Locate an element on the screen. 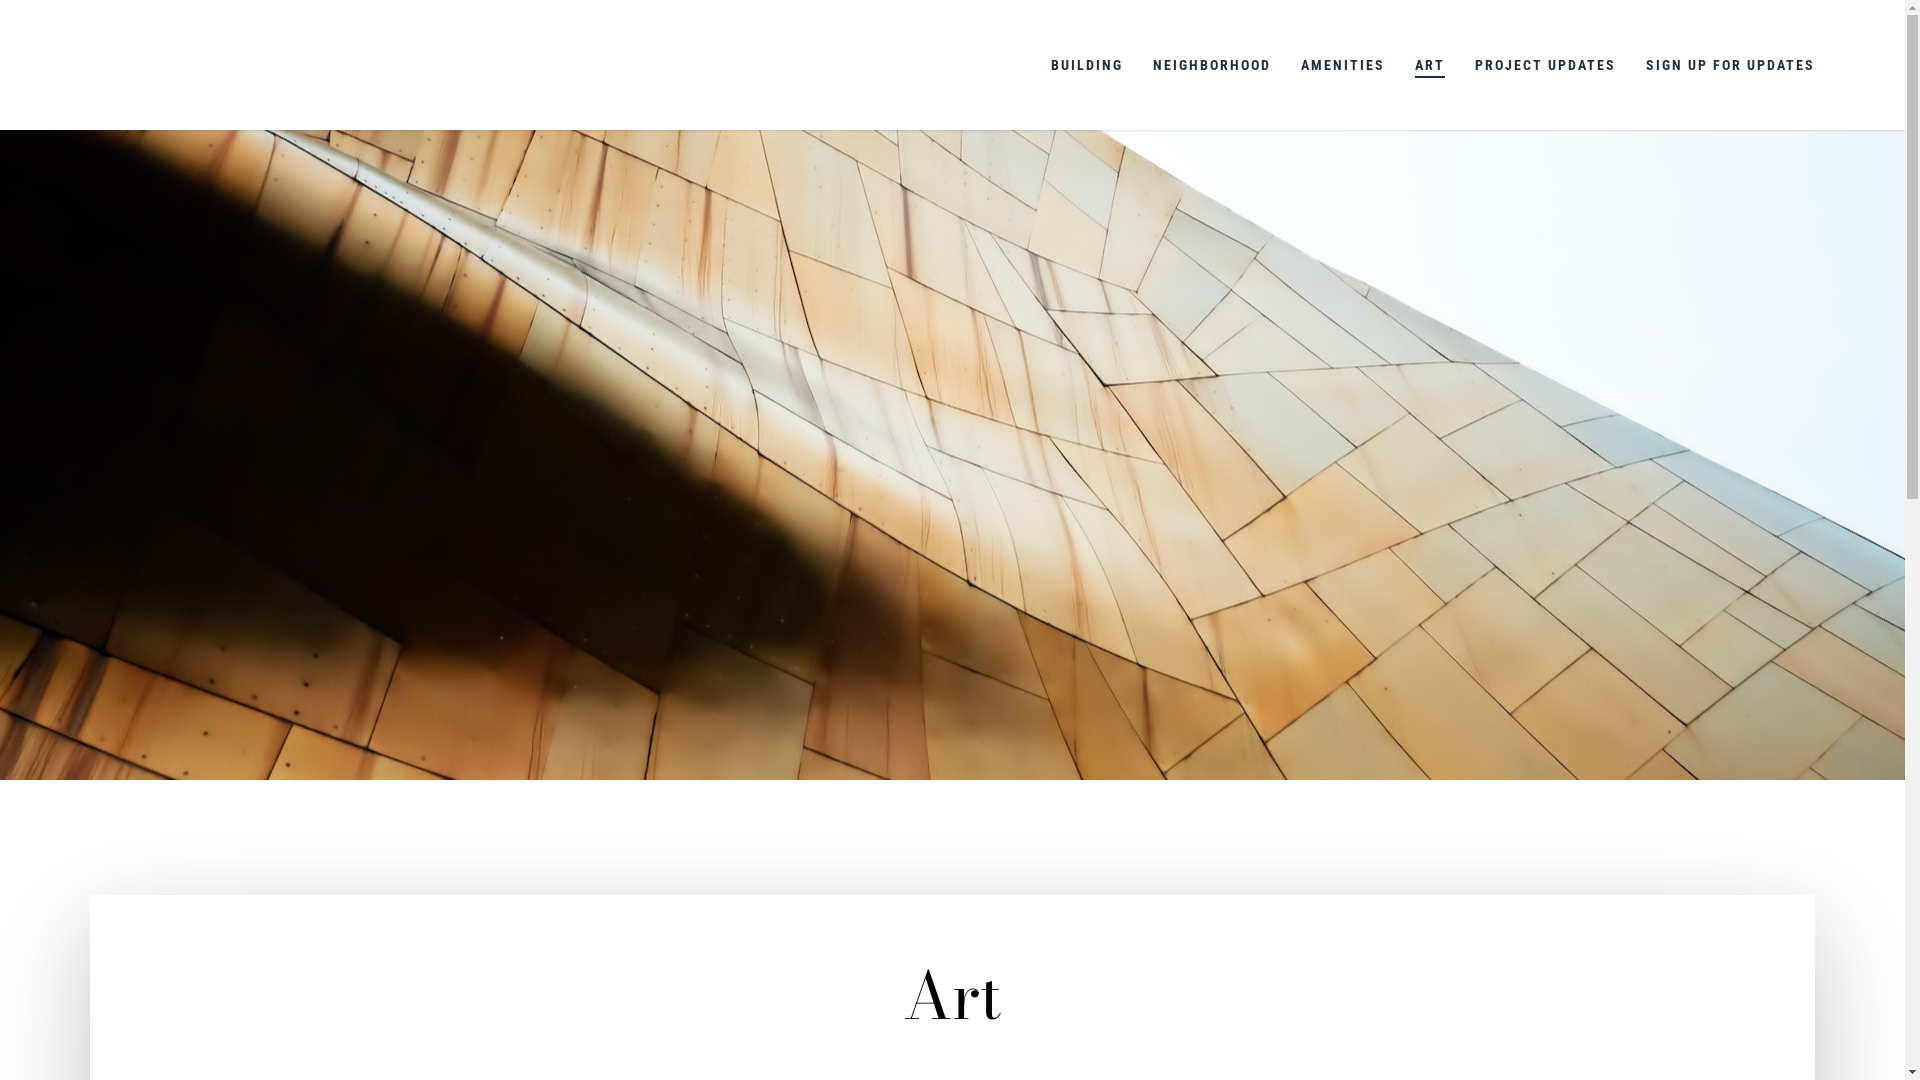 The width and height of the screenshot is (1920, 1080). BUILDING is located at coordinates (1087, 65).